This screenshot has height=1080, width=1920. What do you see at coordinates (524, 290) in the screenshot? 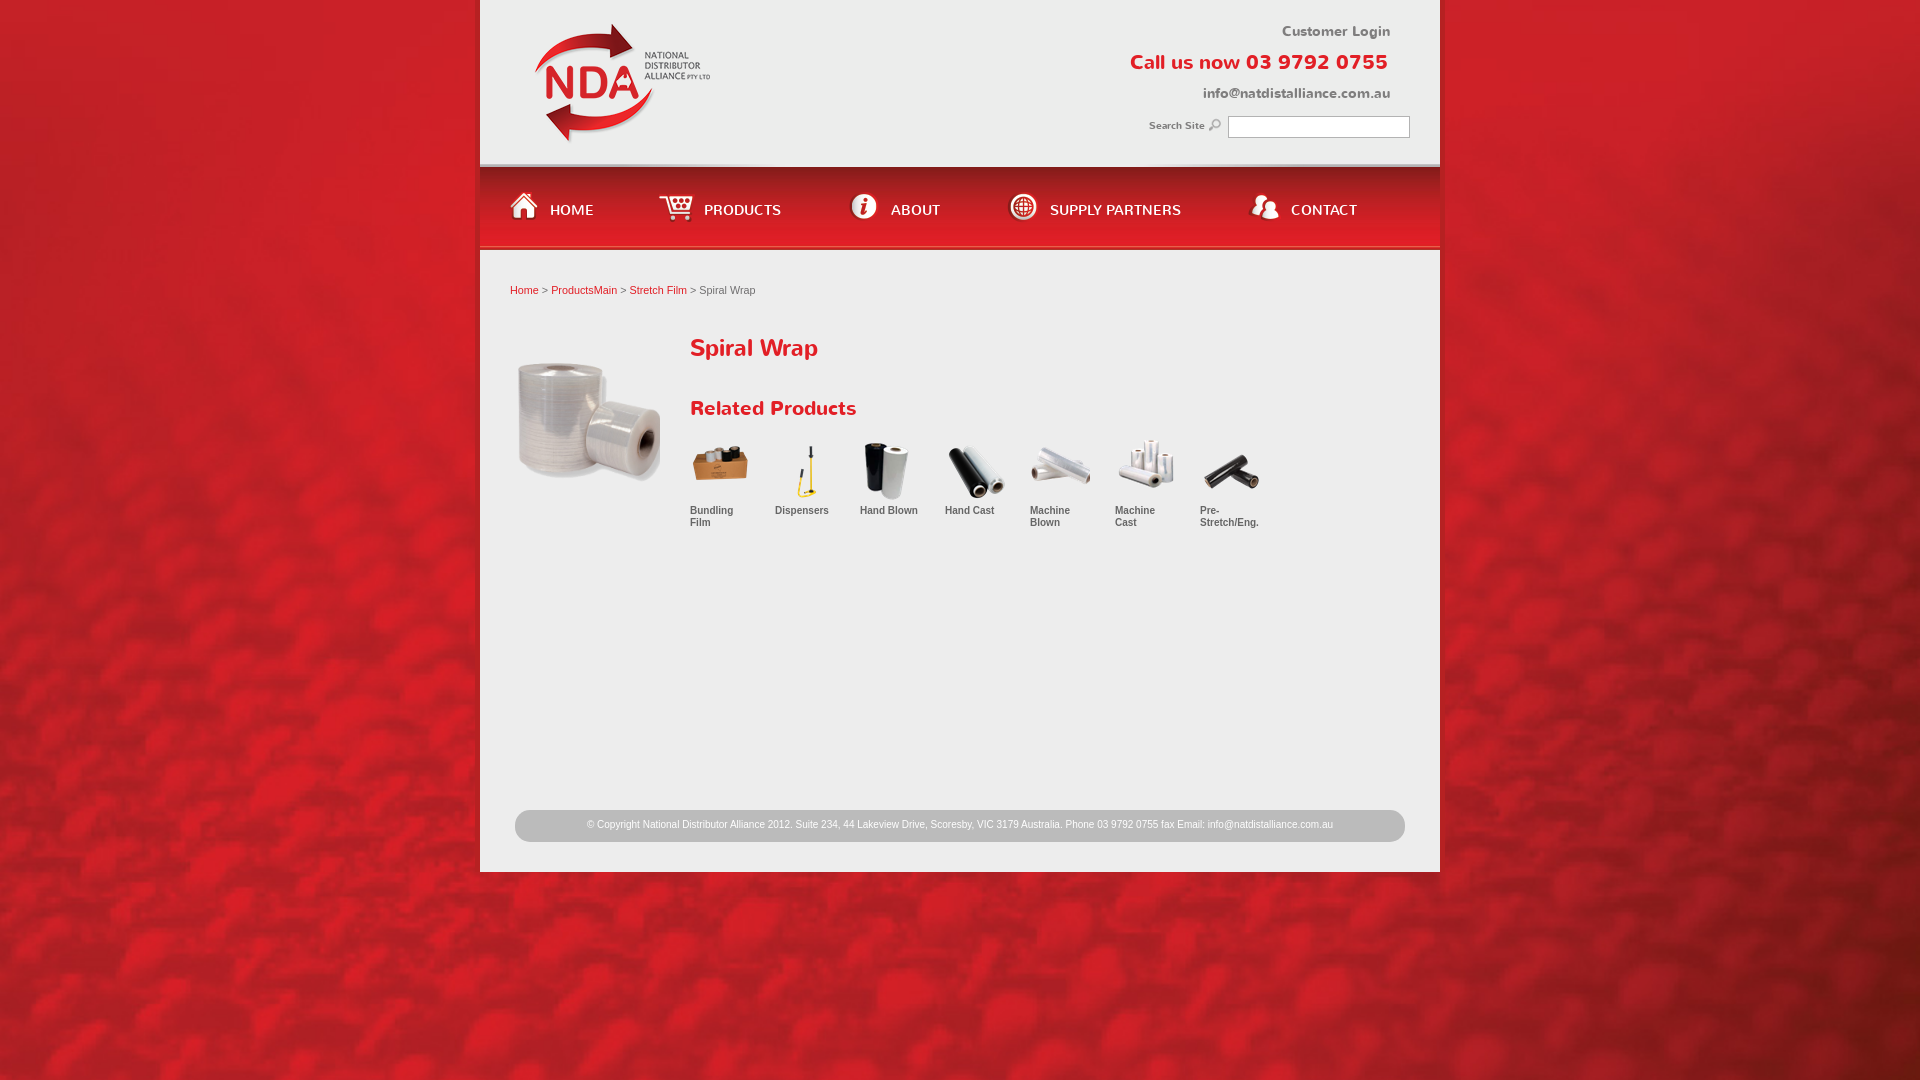
I see `Home` at bounding box center [524, 290].